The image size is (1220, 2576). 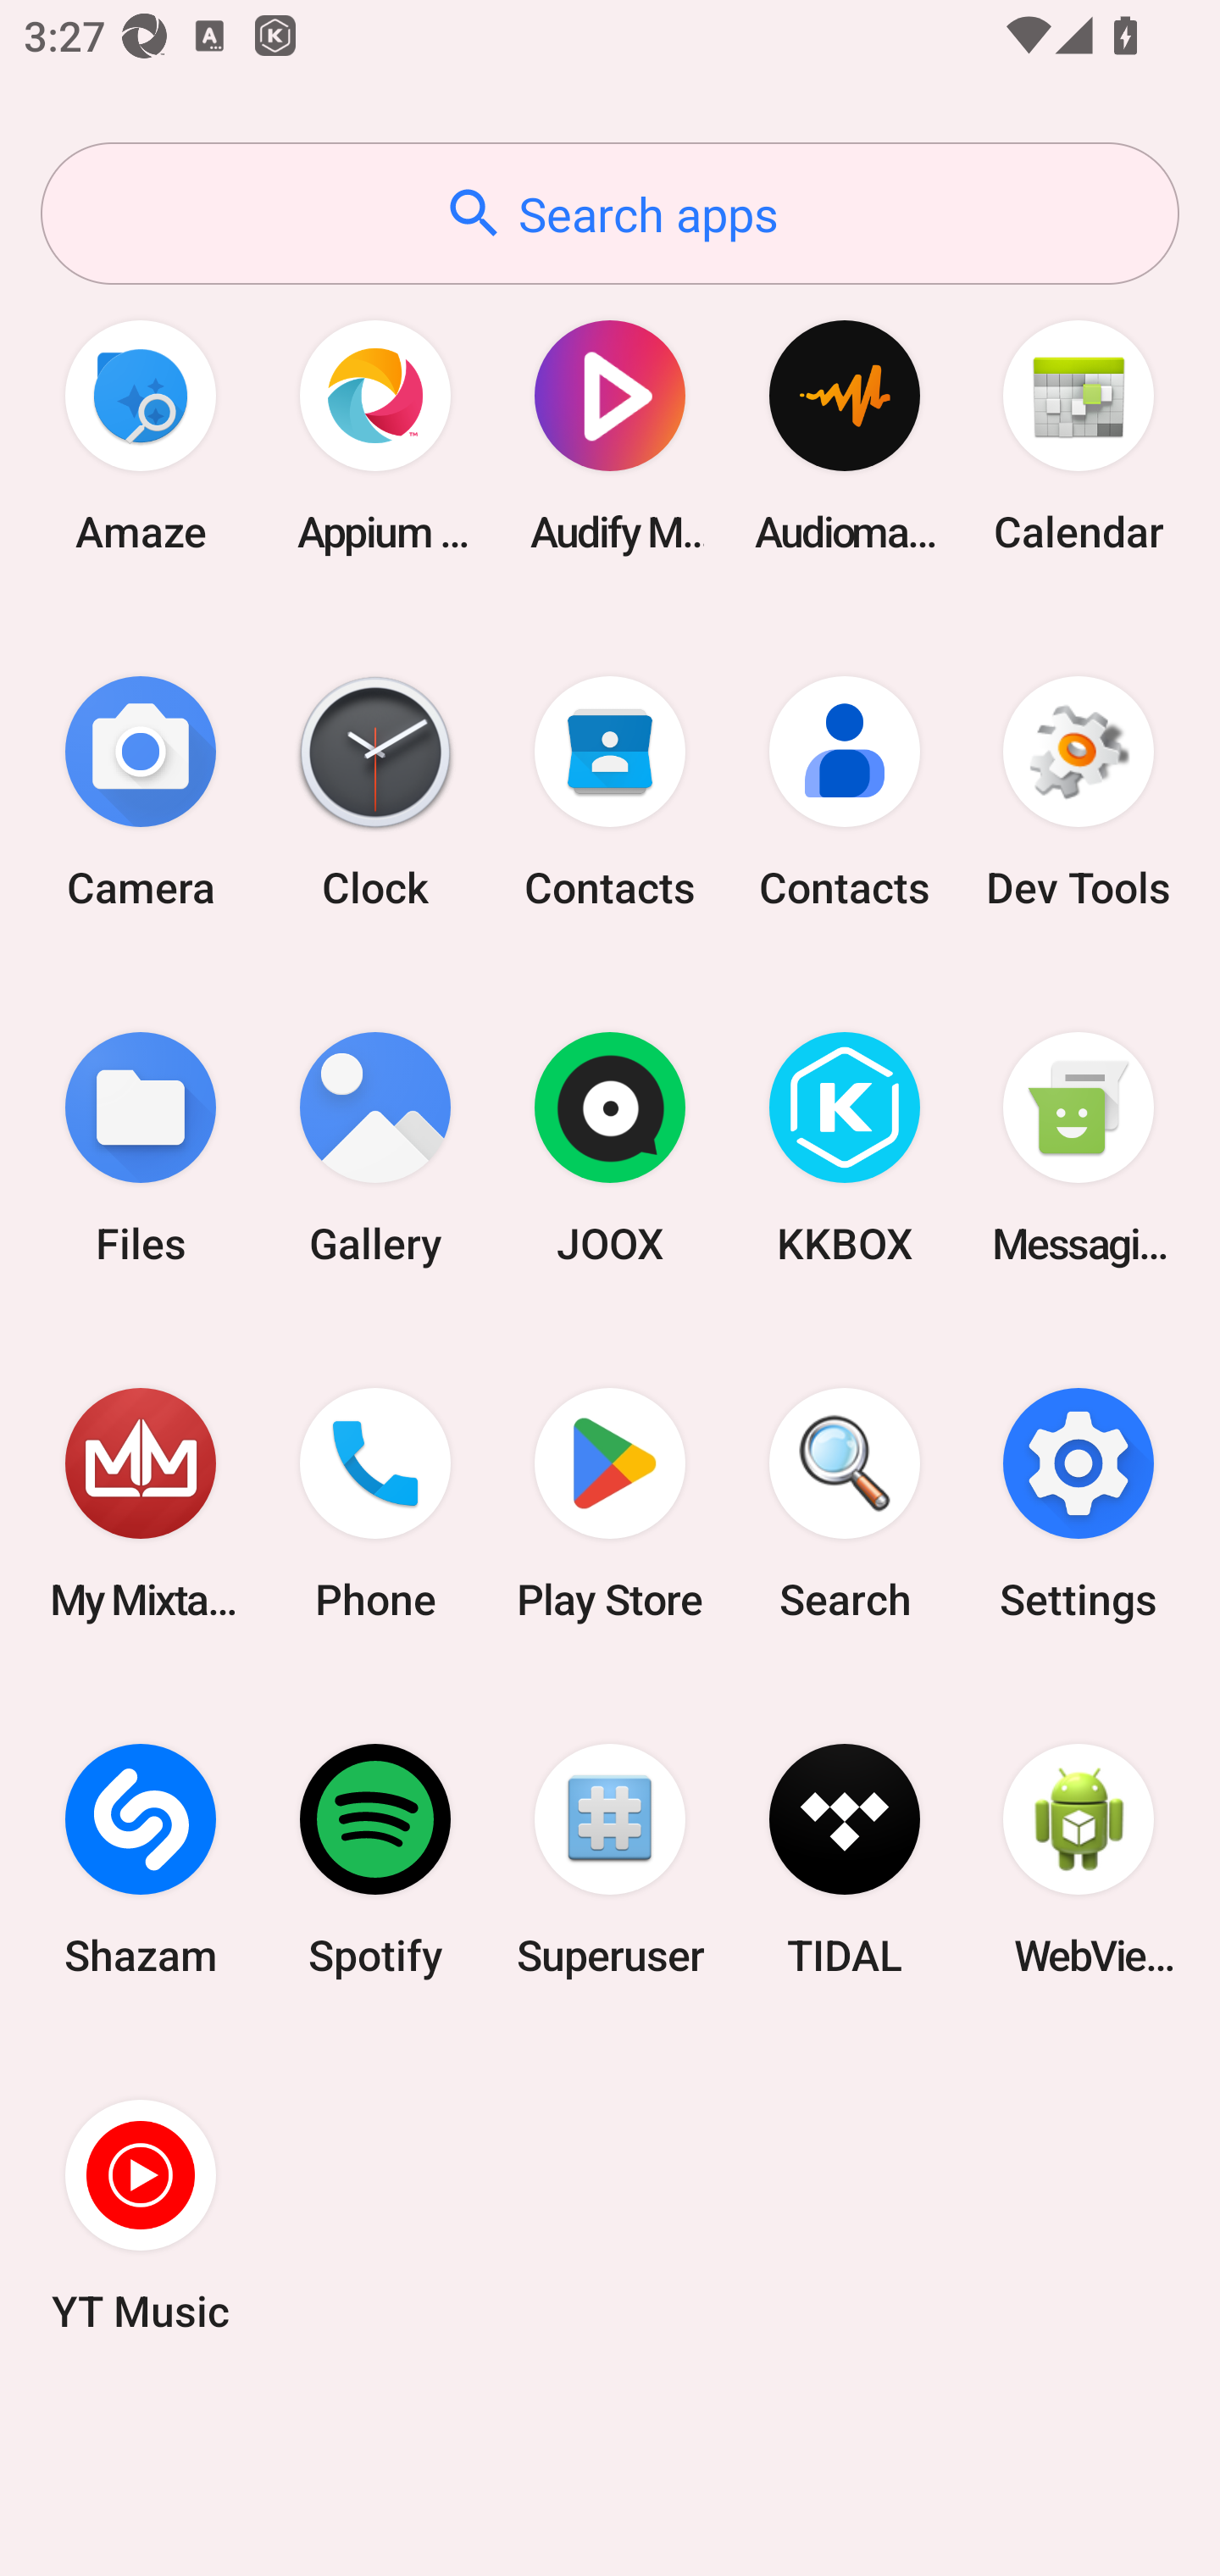 What do you see at coordinates (375, 1149) in the screenshot?
I see `Gallery` at bounding box center [375, 1149].